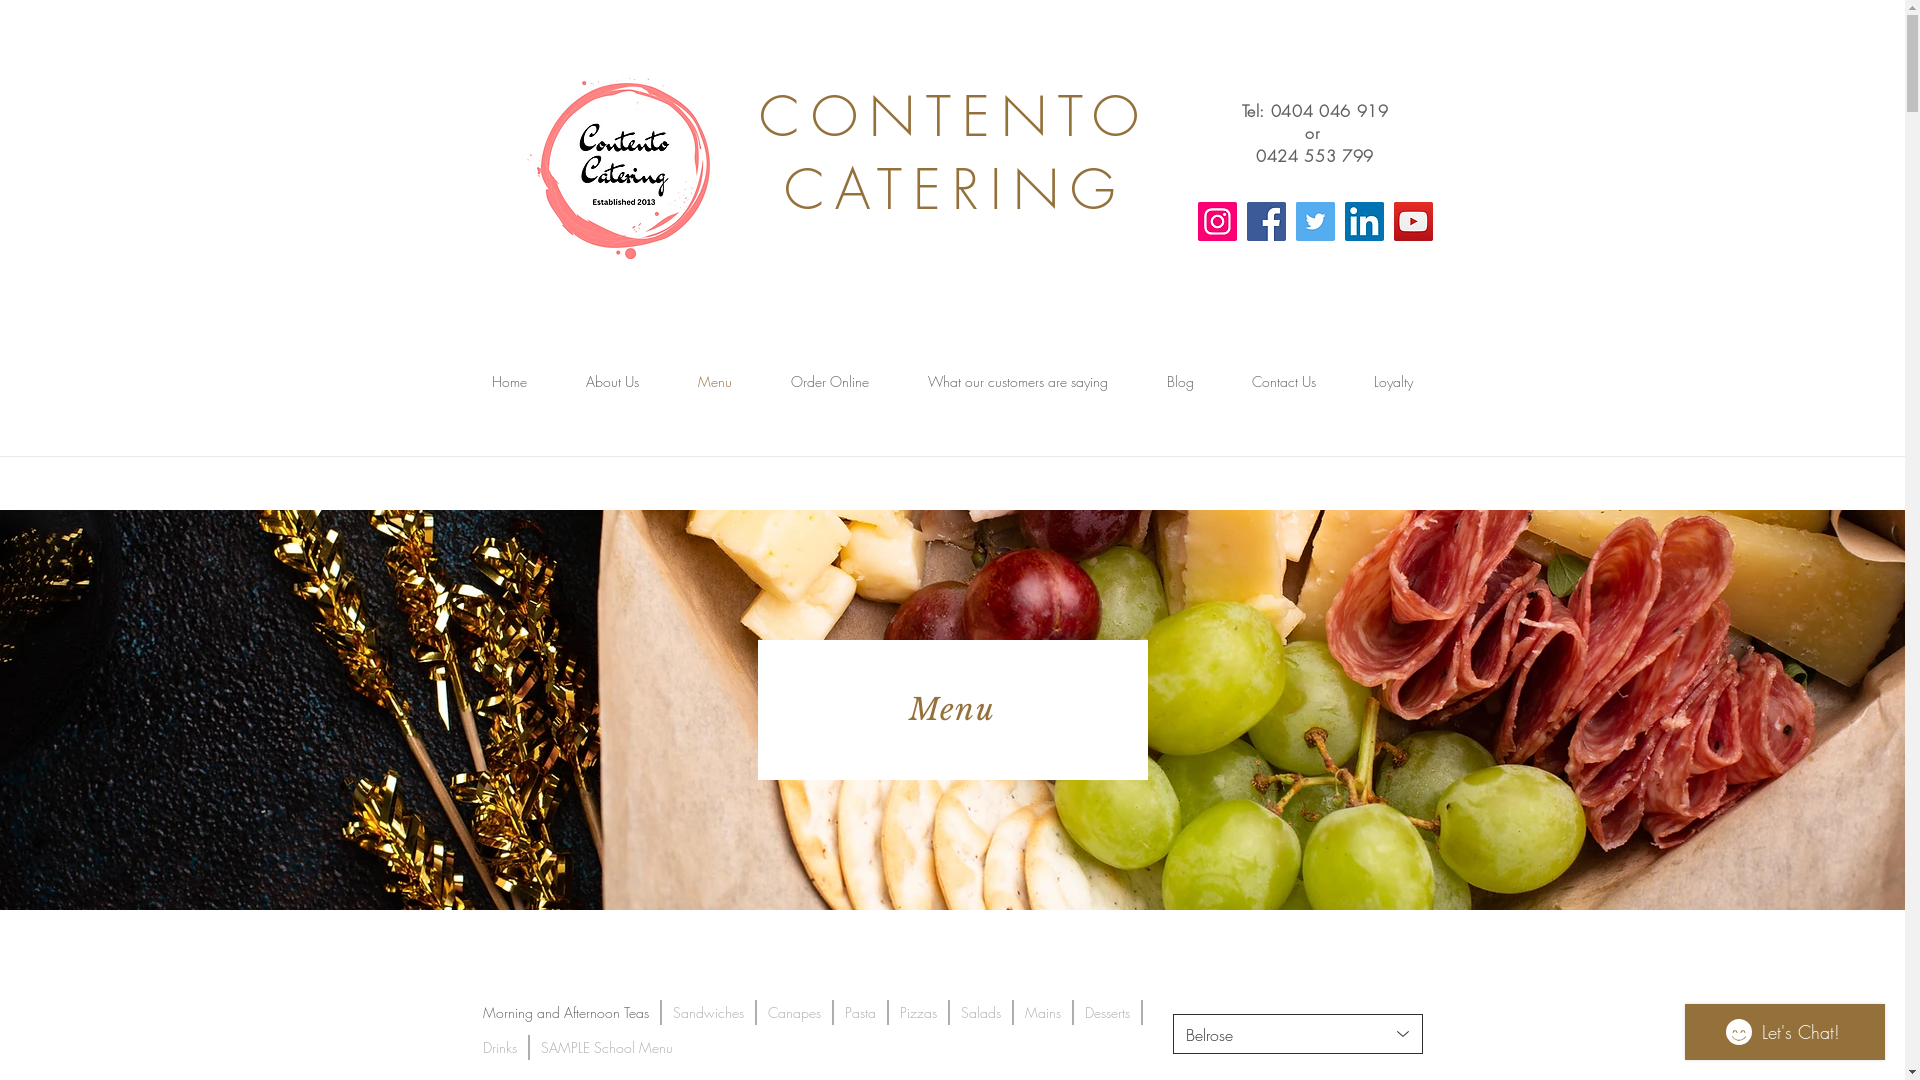  Describe the element at coordinates (1180, 382) in the screenshot. I see `Blog` at that location.